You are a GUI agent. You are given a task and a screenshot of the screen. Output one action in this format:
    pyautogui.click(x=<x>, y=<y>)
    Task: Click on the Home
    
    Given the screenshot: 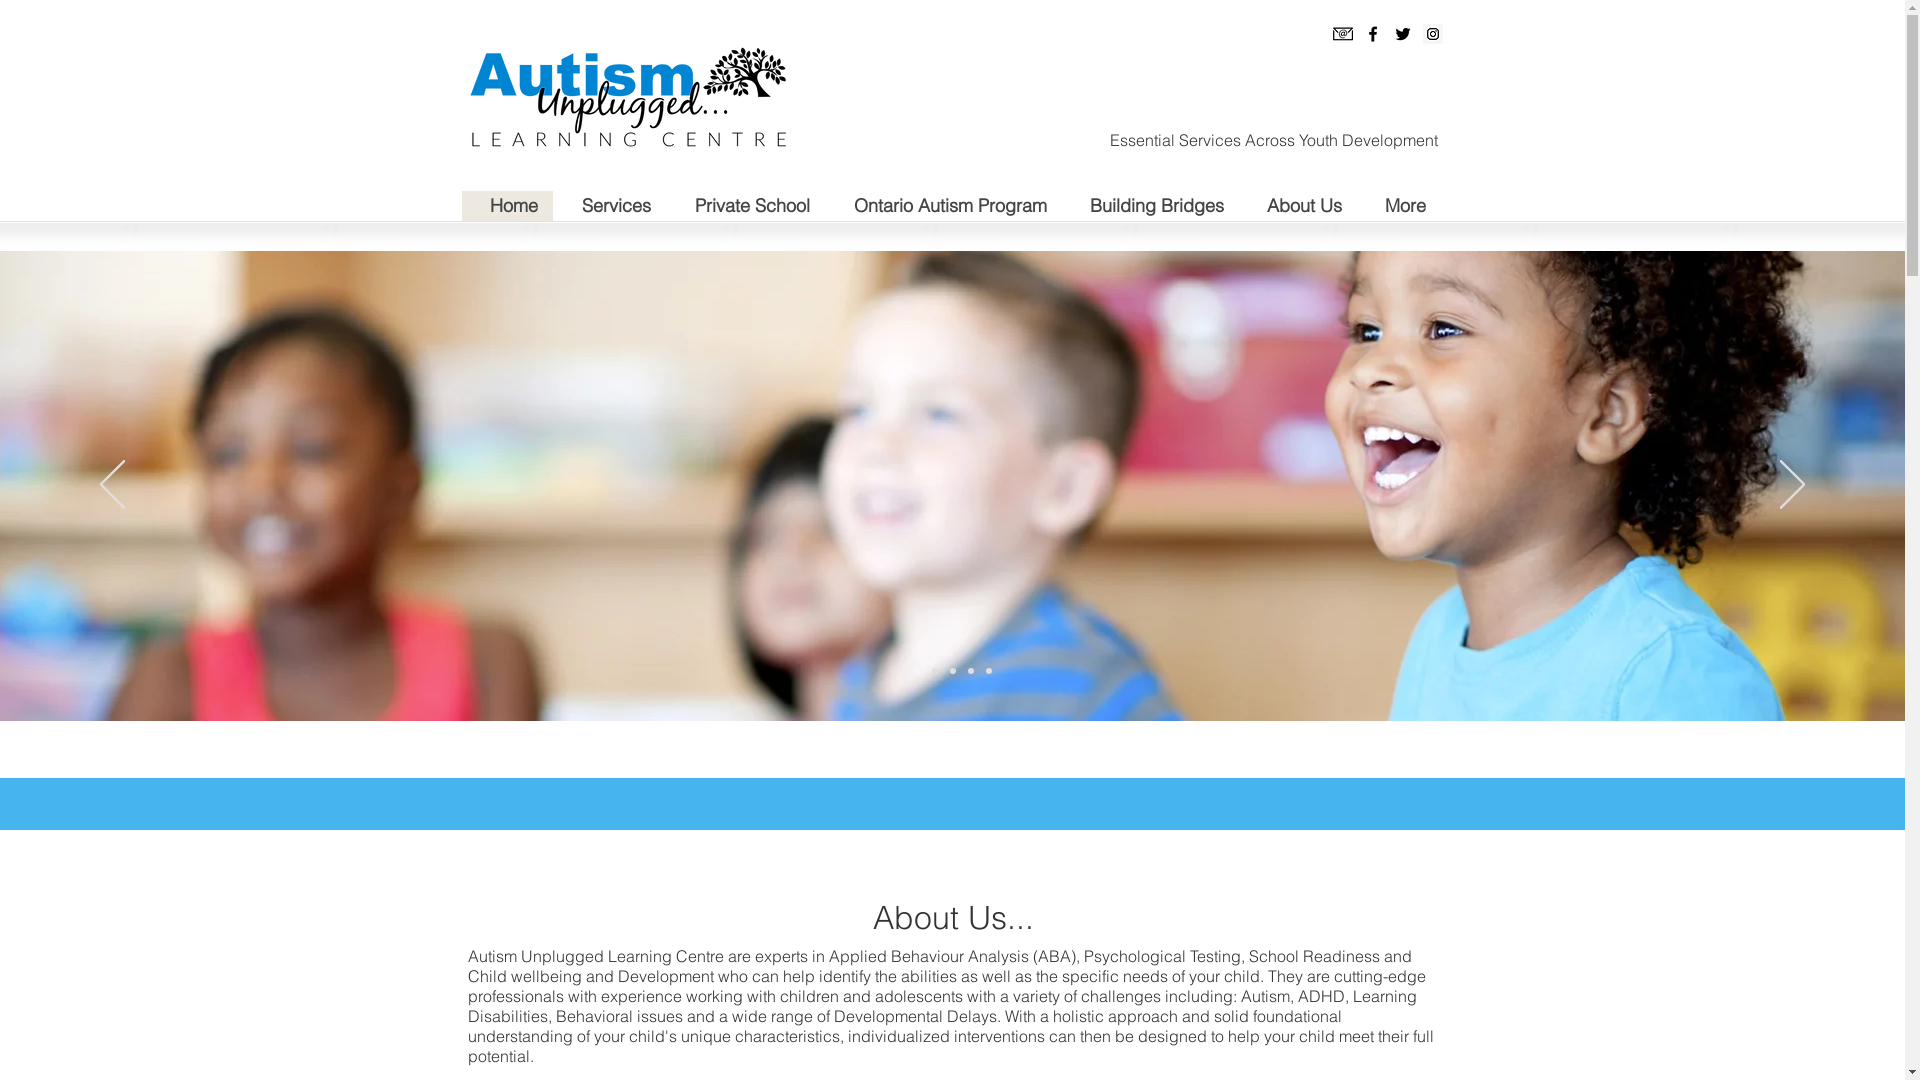 What is the action you would take?
    pyautogui.click(x=508, y=206)
    